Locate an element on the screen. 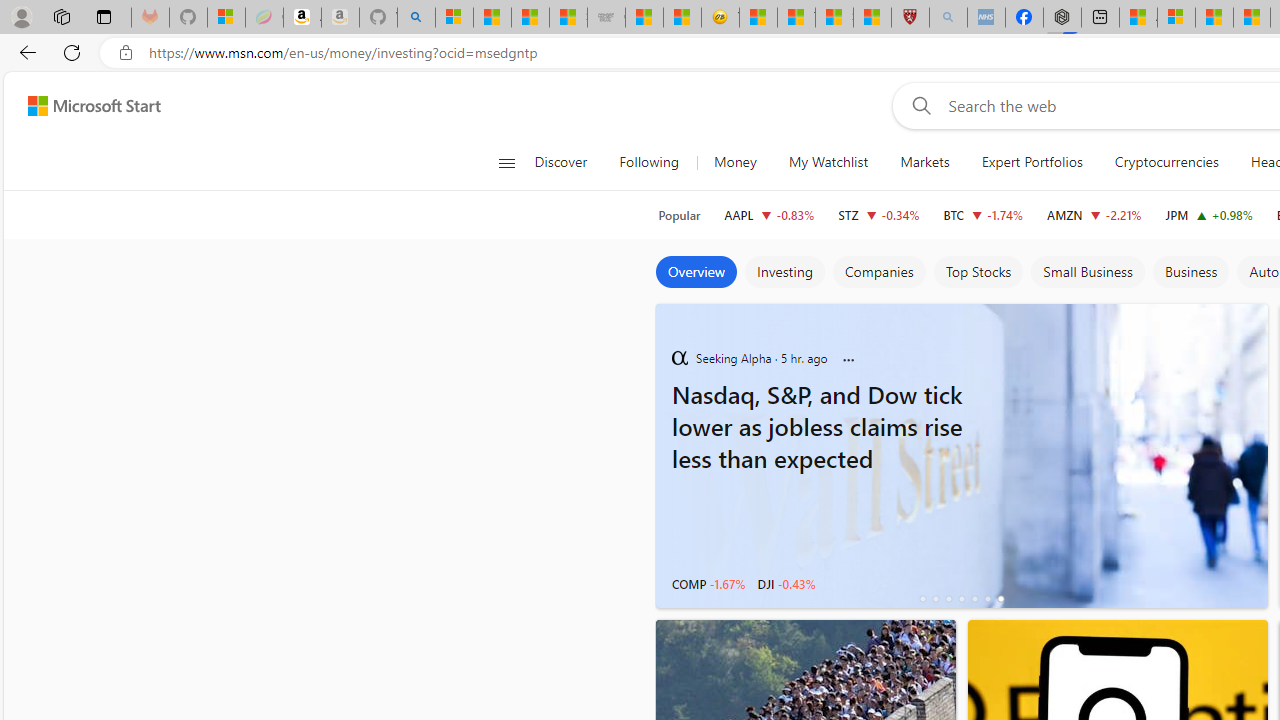 The height and width of the screenshot is (720, 1280). Stocks - MSN is located at coordinates (568, 18).